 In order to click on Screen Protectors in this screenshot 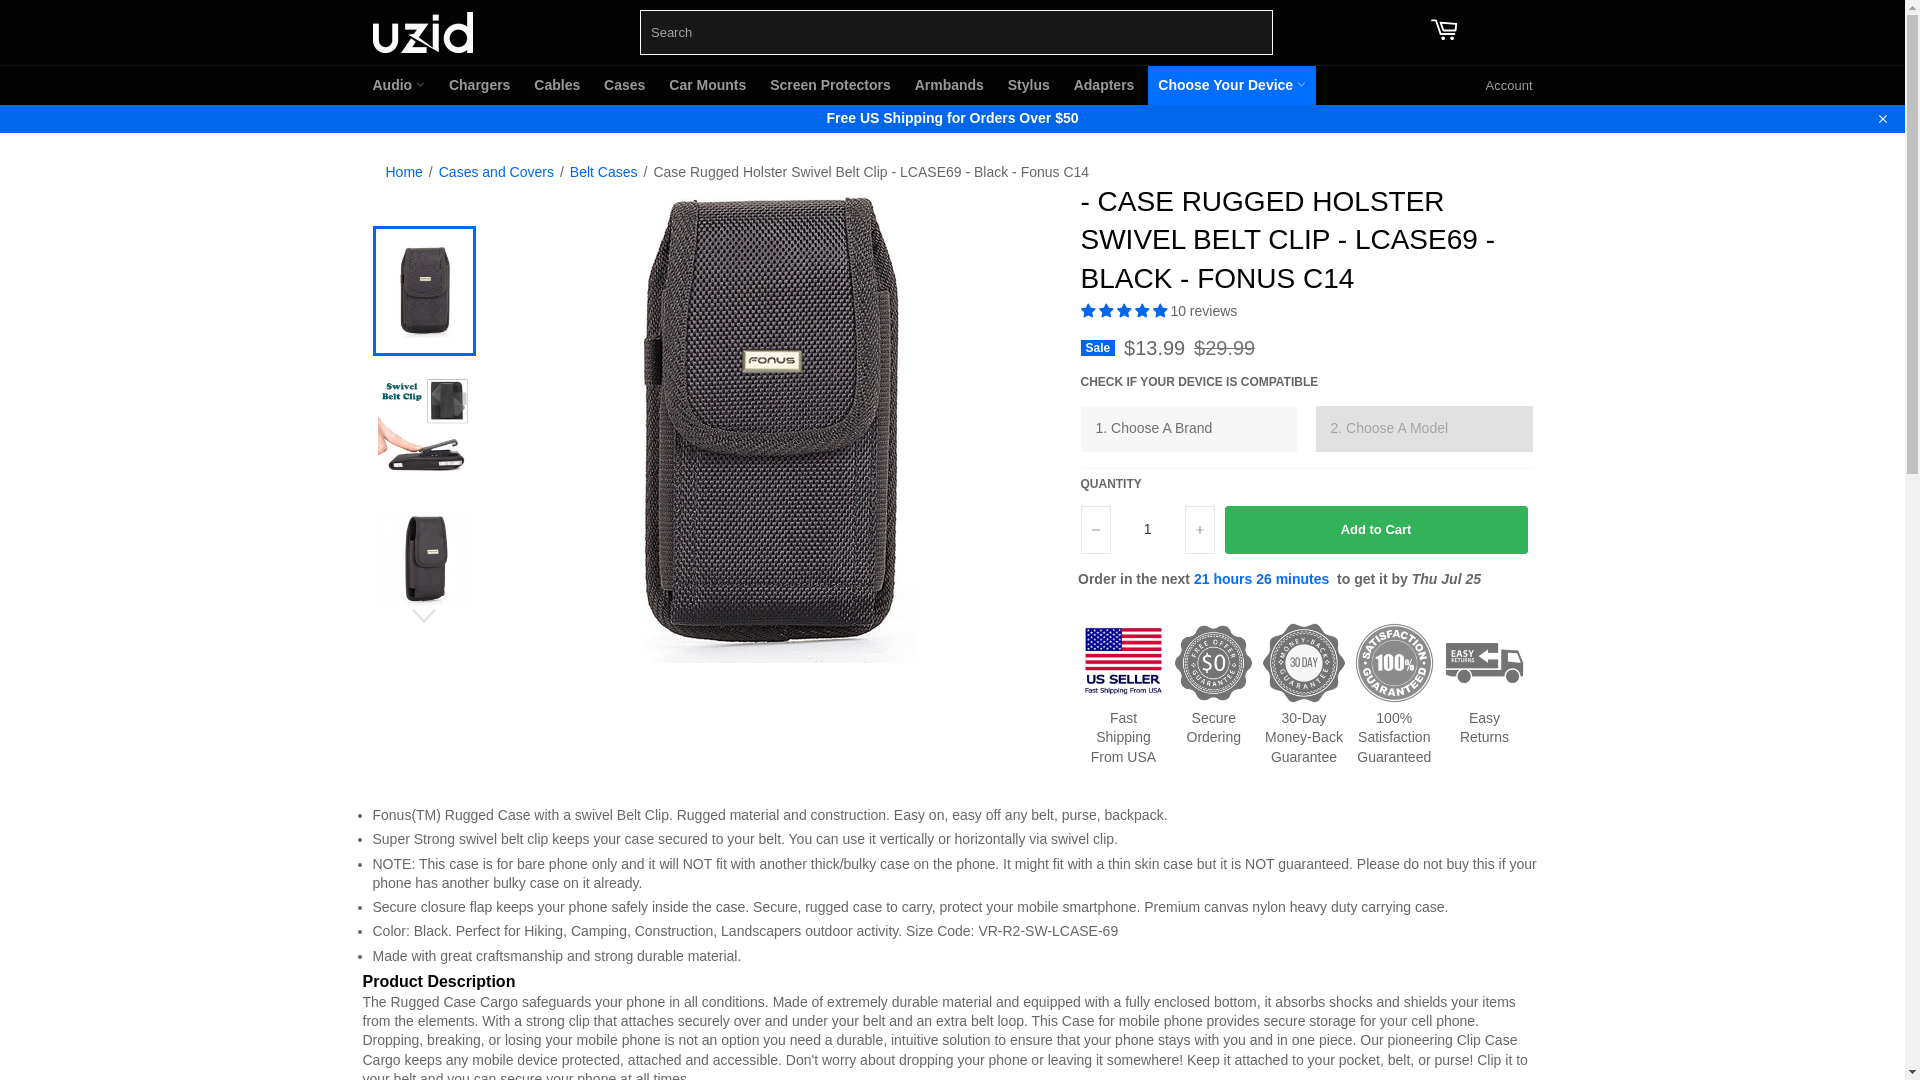, I will do `click(830, 84)`.